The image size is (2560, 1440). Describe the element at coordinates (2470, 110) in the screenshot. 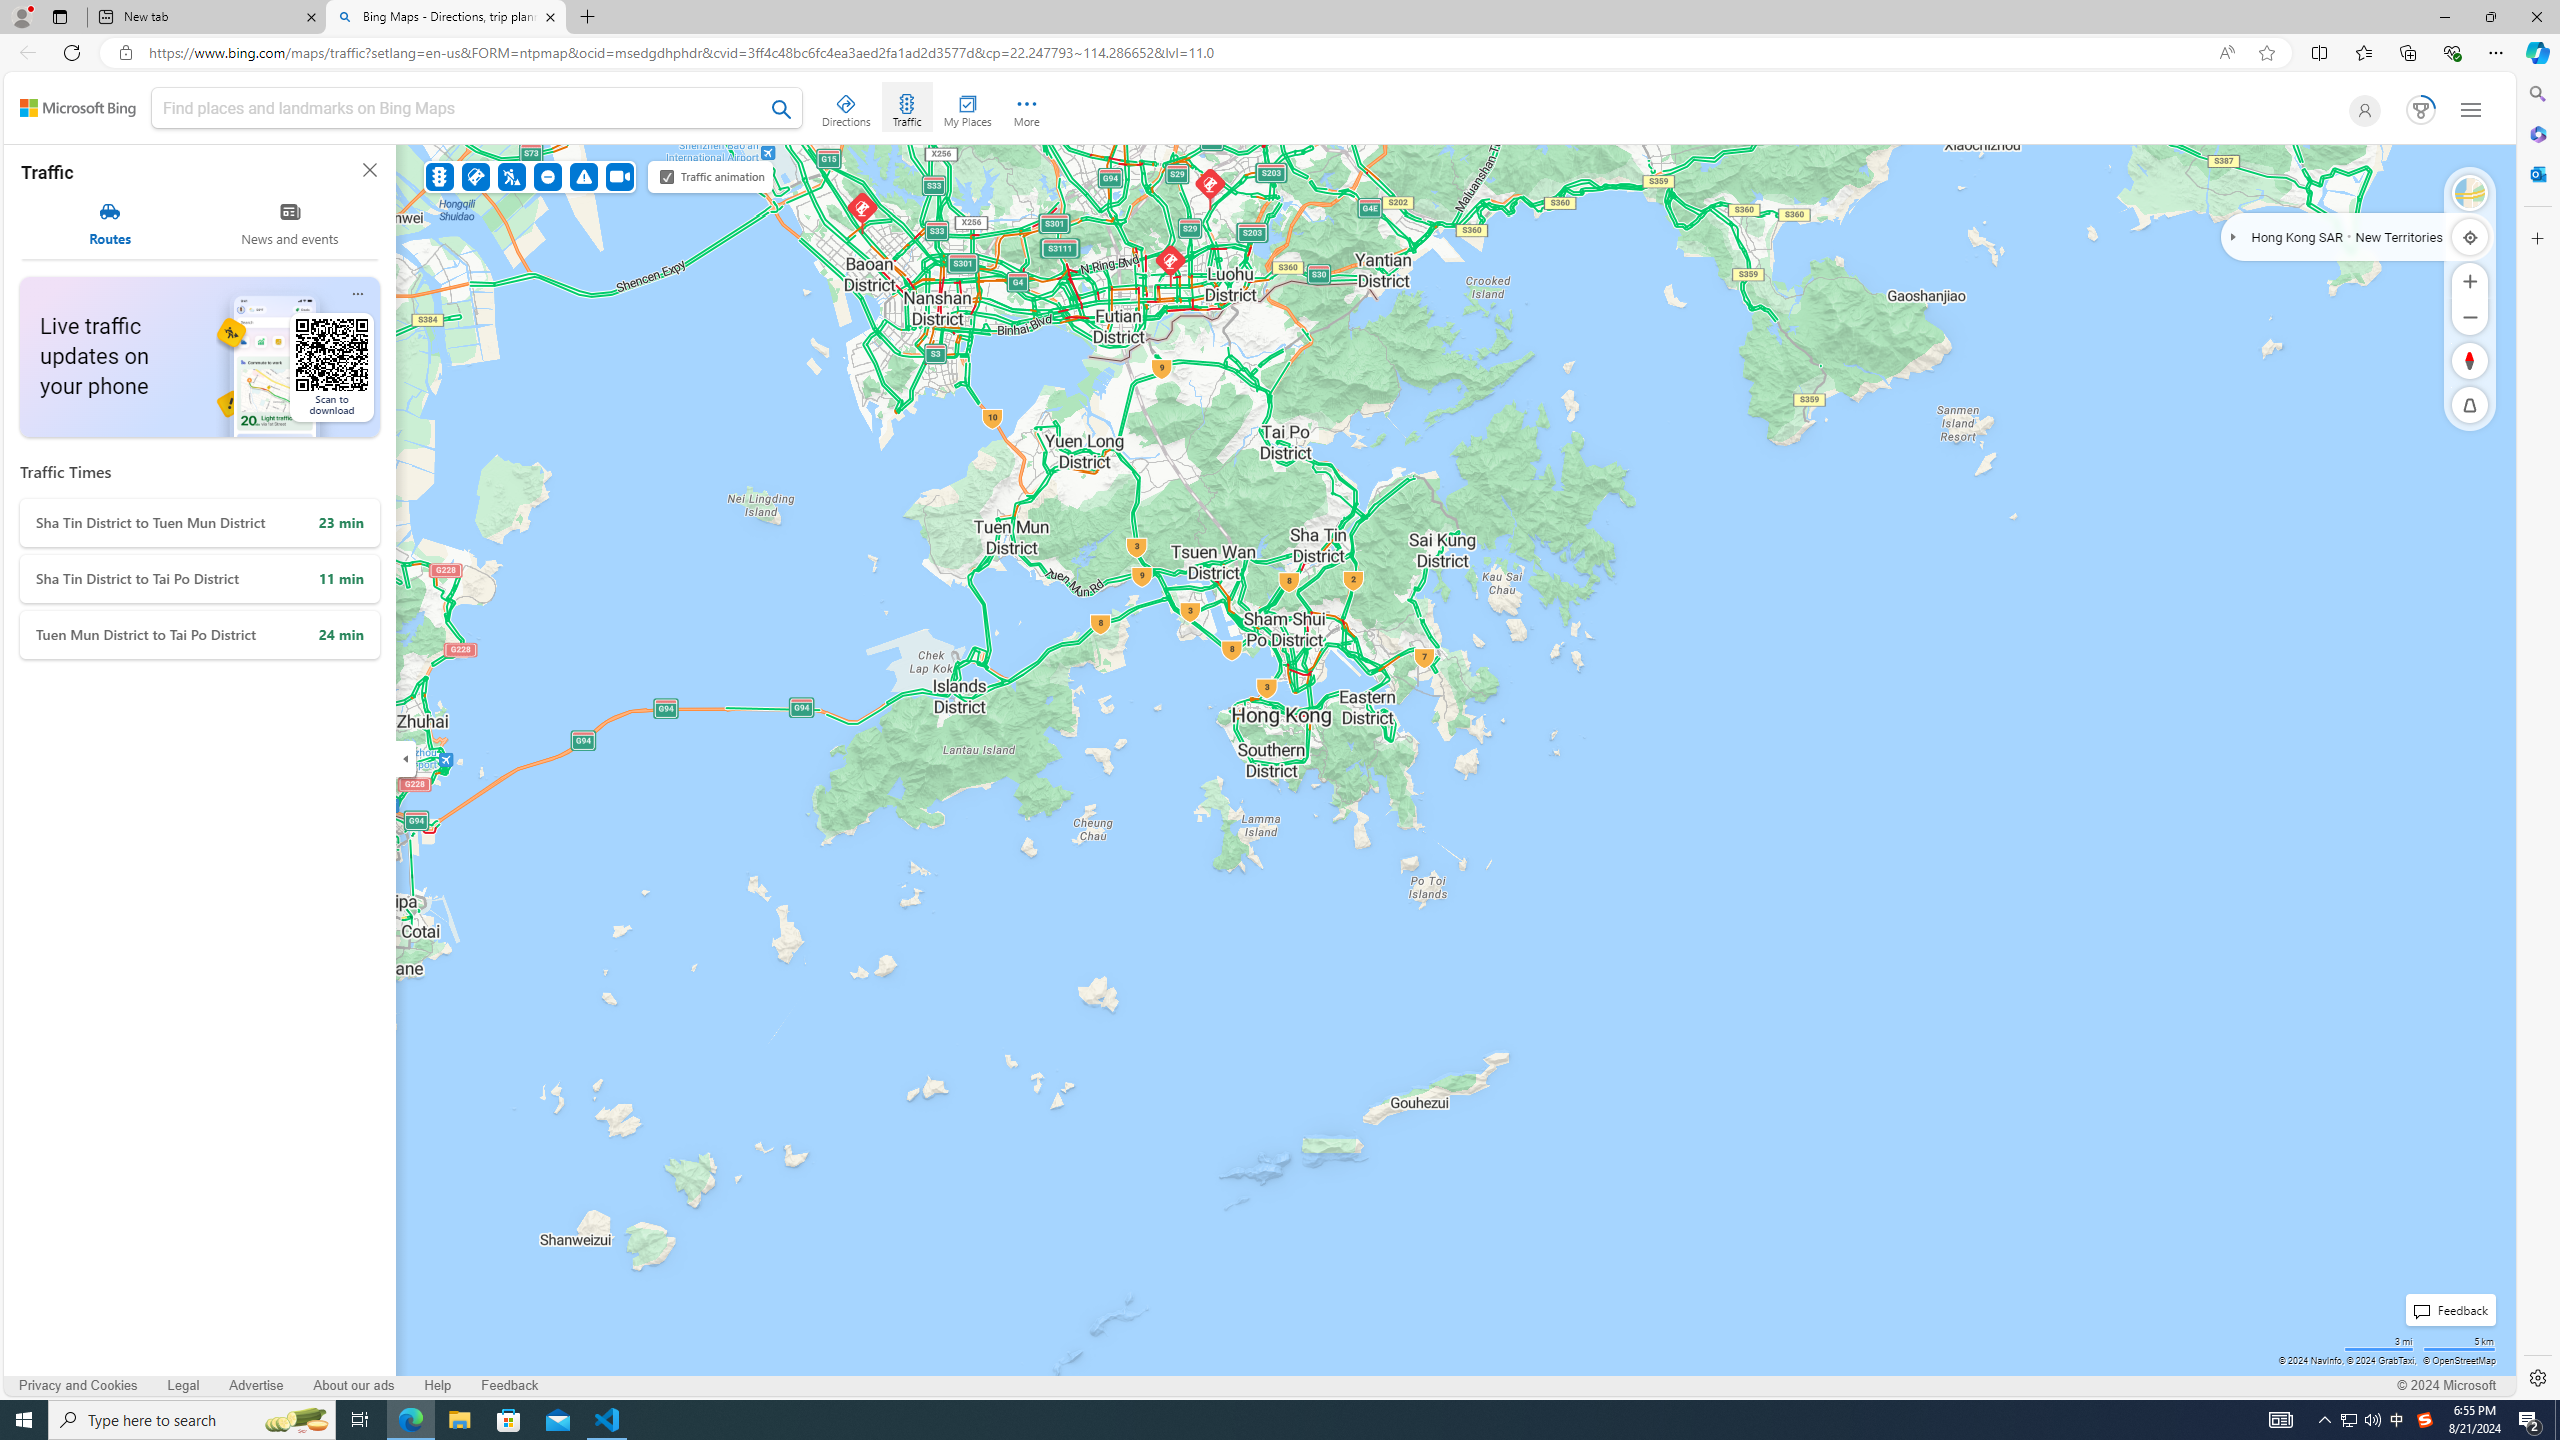

I see `Settings and quick links` at that location.